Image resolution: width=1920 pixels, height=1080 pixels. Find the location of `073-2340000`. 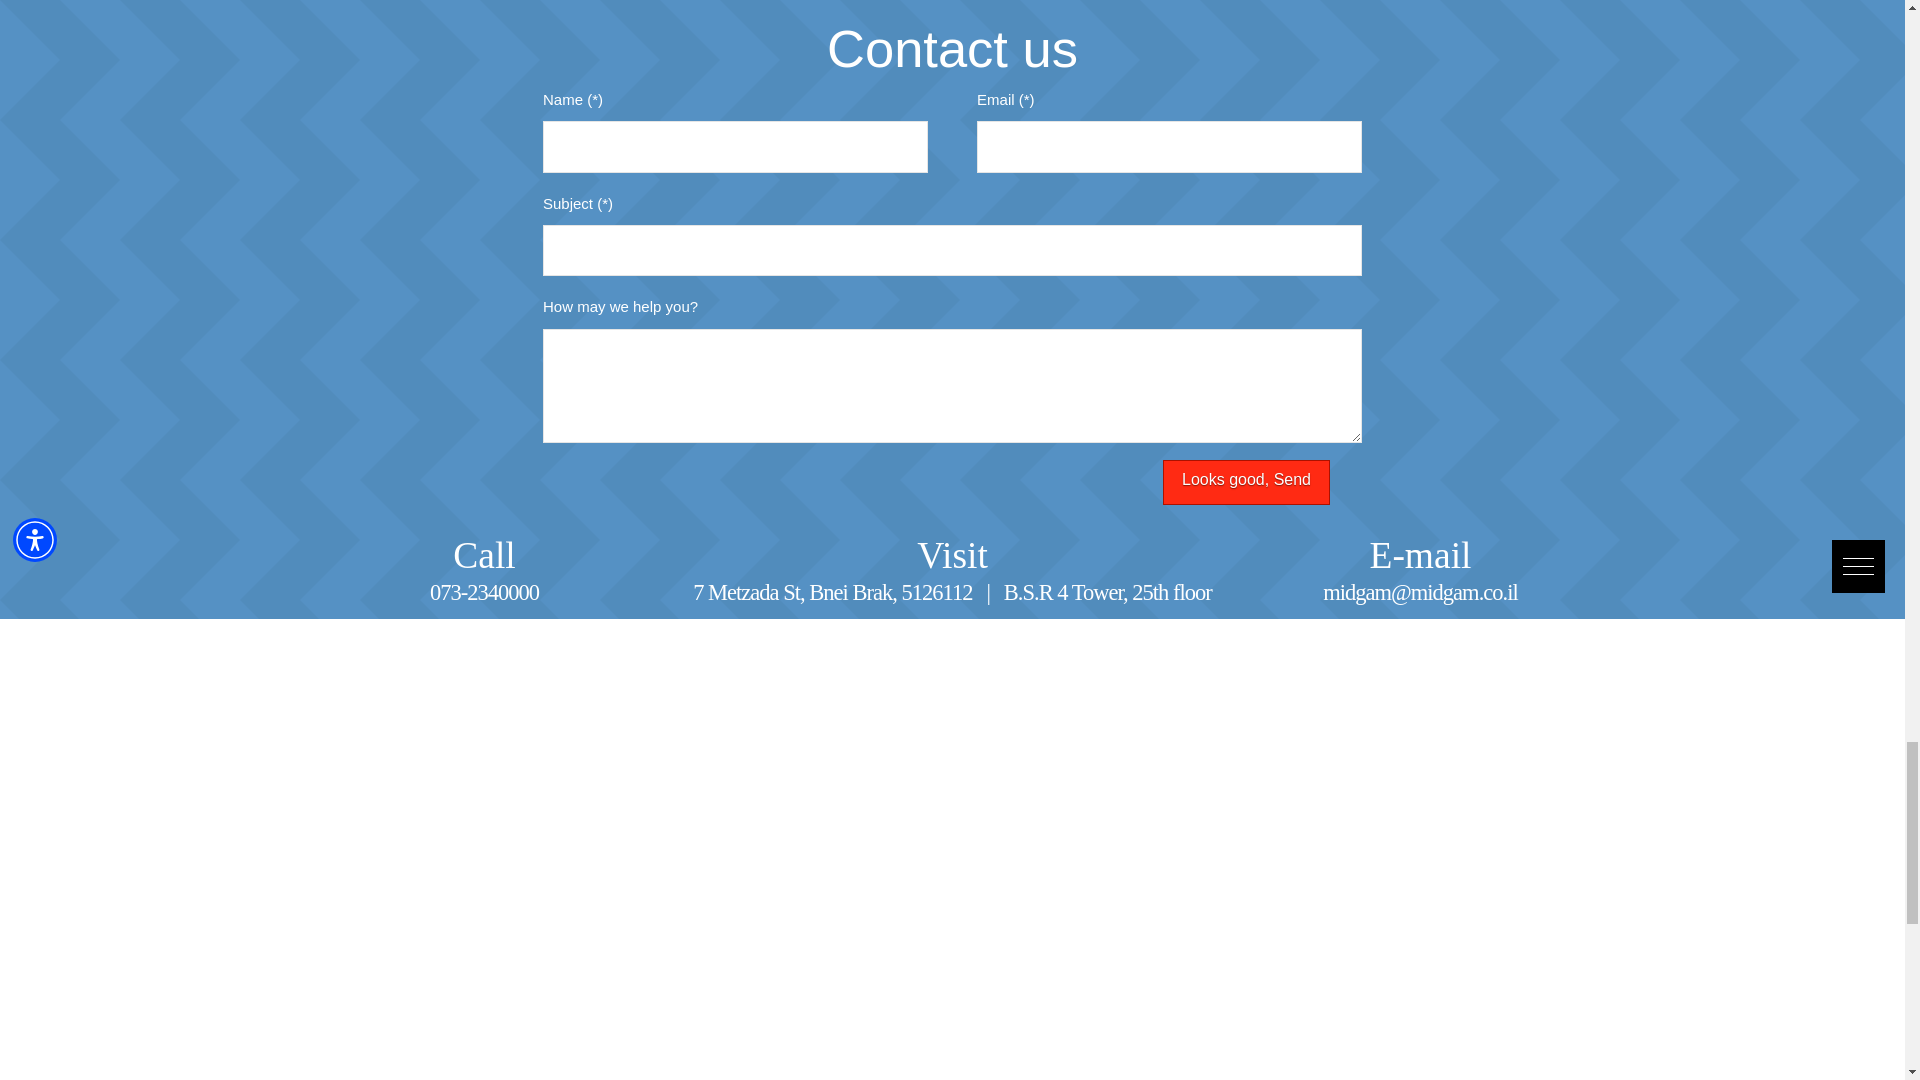

073-2340000 is located at coordinates (484, 592).